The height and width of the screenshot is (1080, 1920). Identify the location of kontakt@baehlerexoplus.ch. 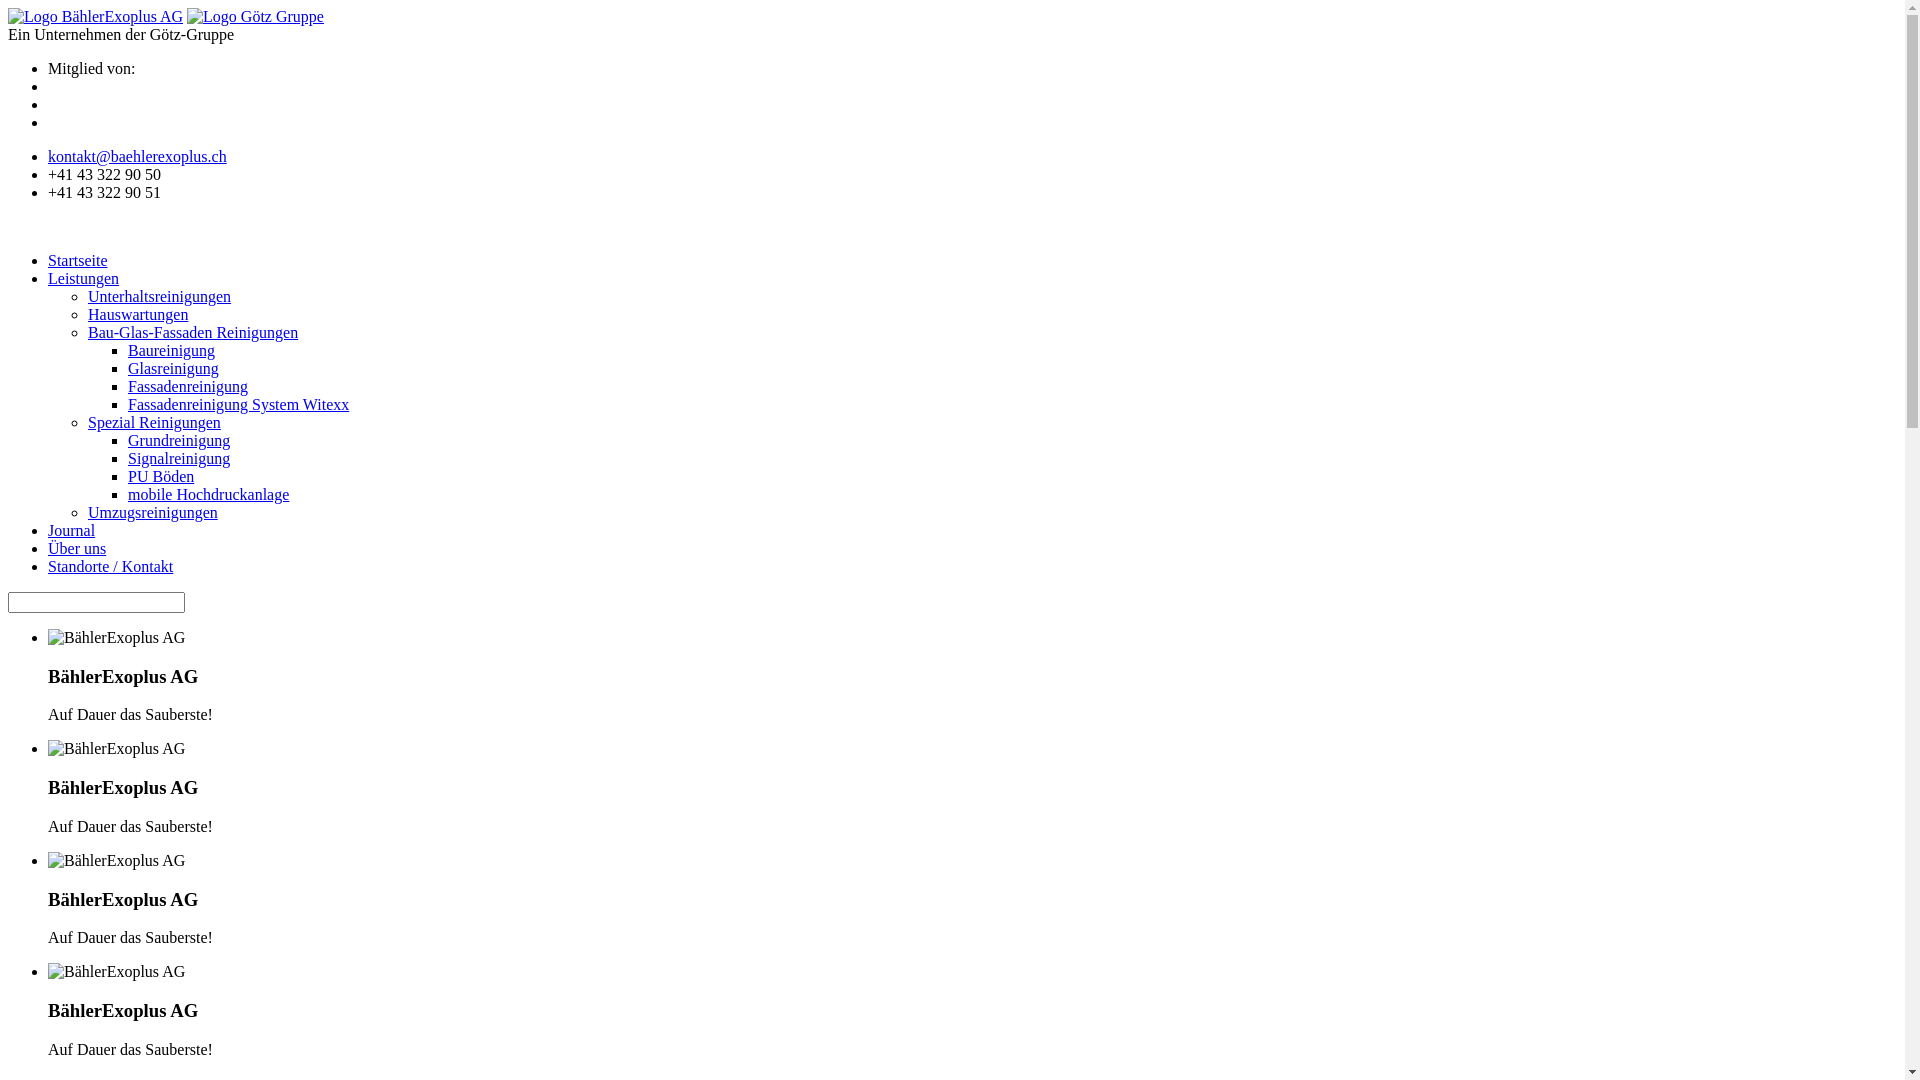
(138, 156).